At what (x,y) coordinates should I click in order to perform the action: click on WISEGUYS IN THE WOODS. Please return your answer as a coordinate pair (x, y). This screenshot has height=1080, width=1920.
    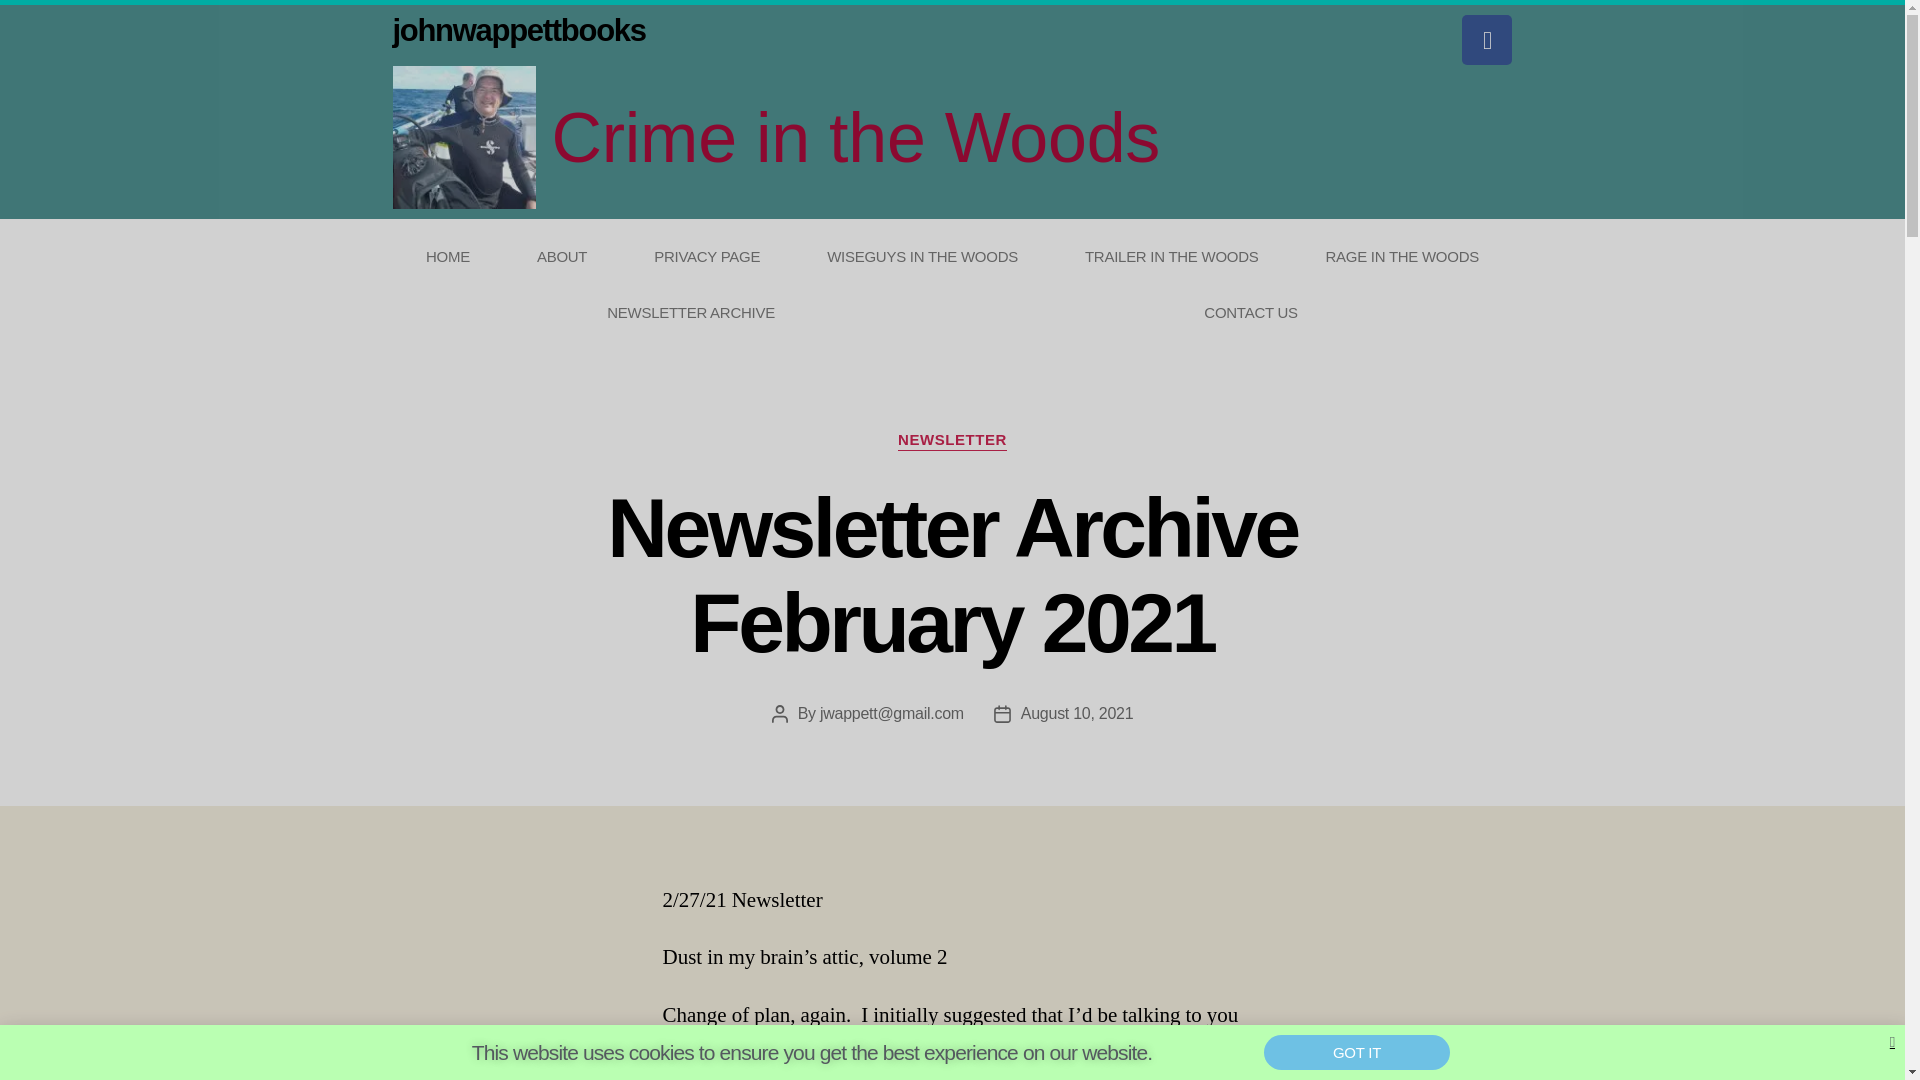
    Looking at the image, I should click on (923, 256).